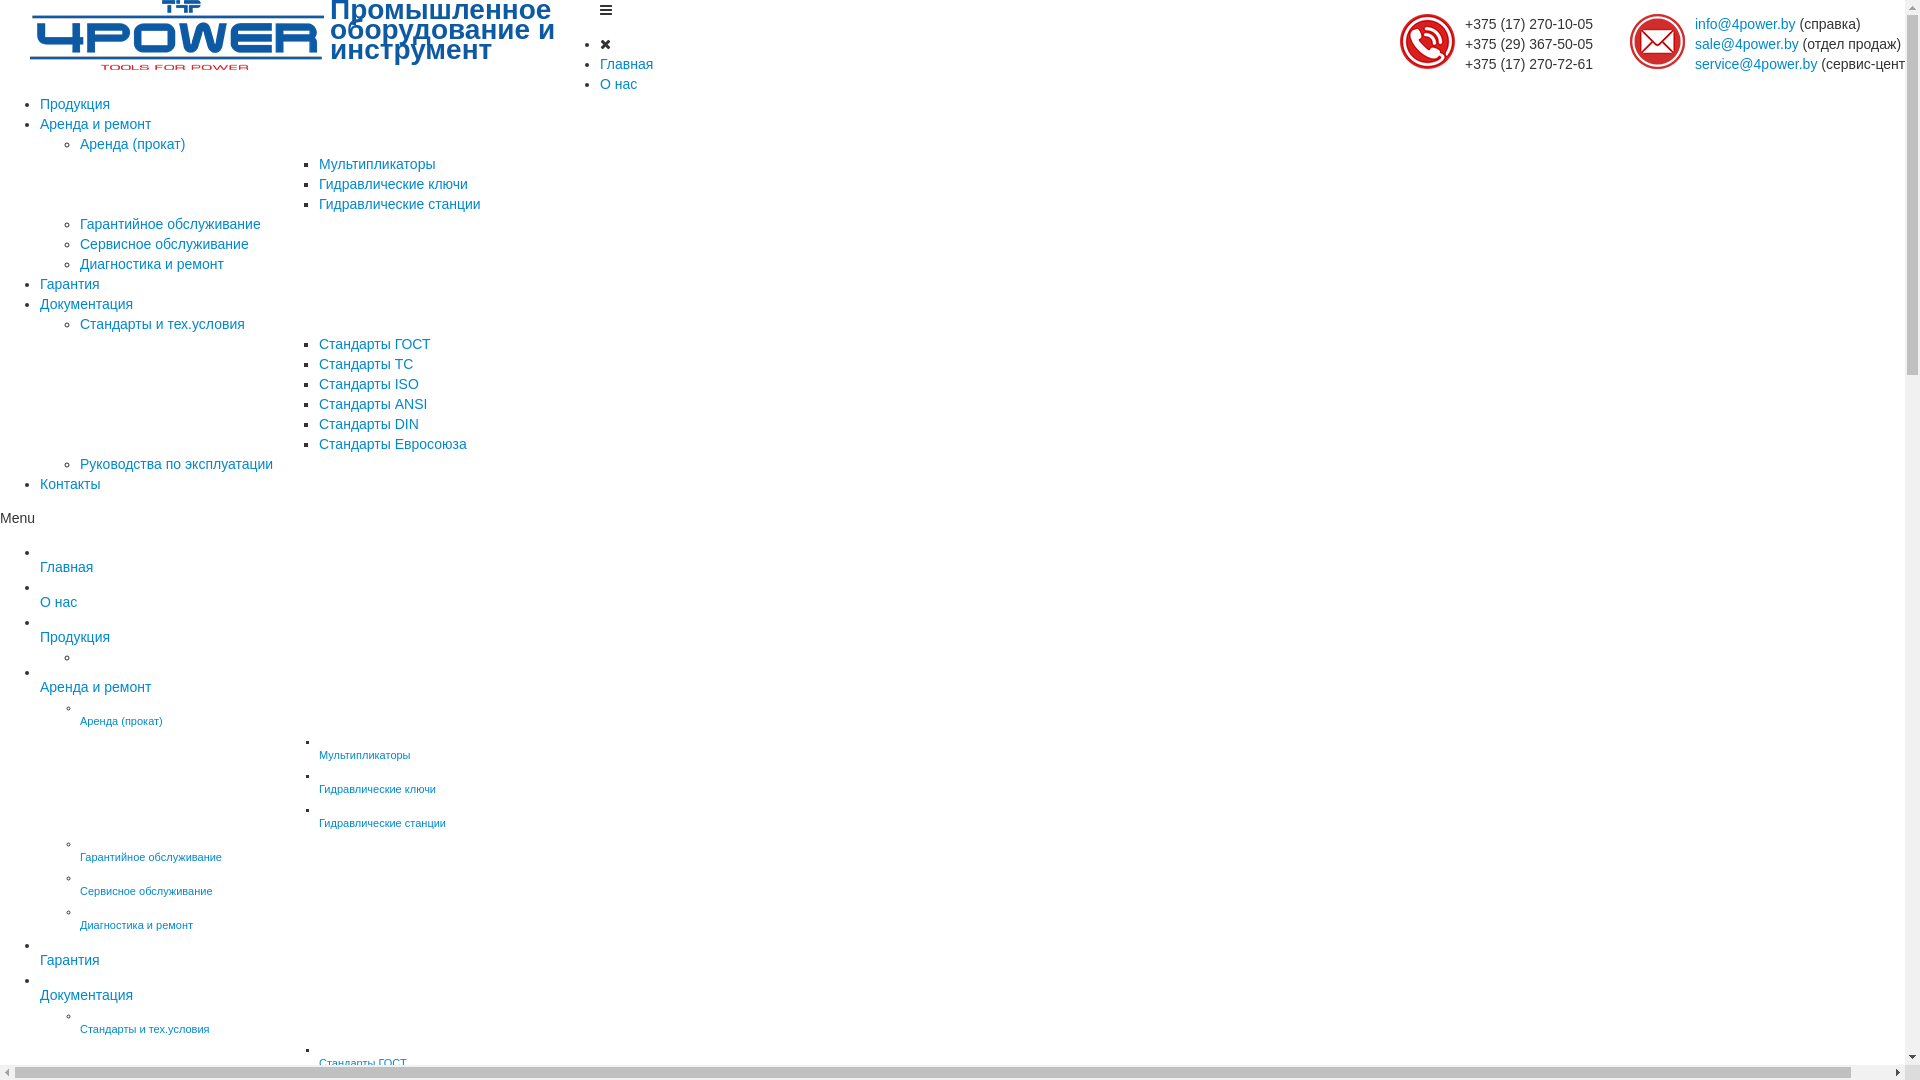 Image resolution: width=1920 pixels, height=1080 pixels. Describe the element at coordinates (1746, 24) in the screenshot. I see `info@4power.by` at that location.